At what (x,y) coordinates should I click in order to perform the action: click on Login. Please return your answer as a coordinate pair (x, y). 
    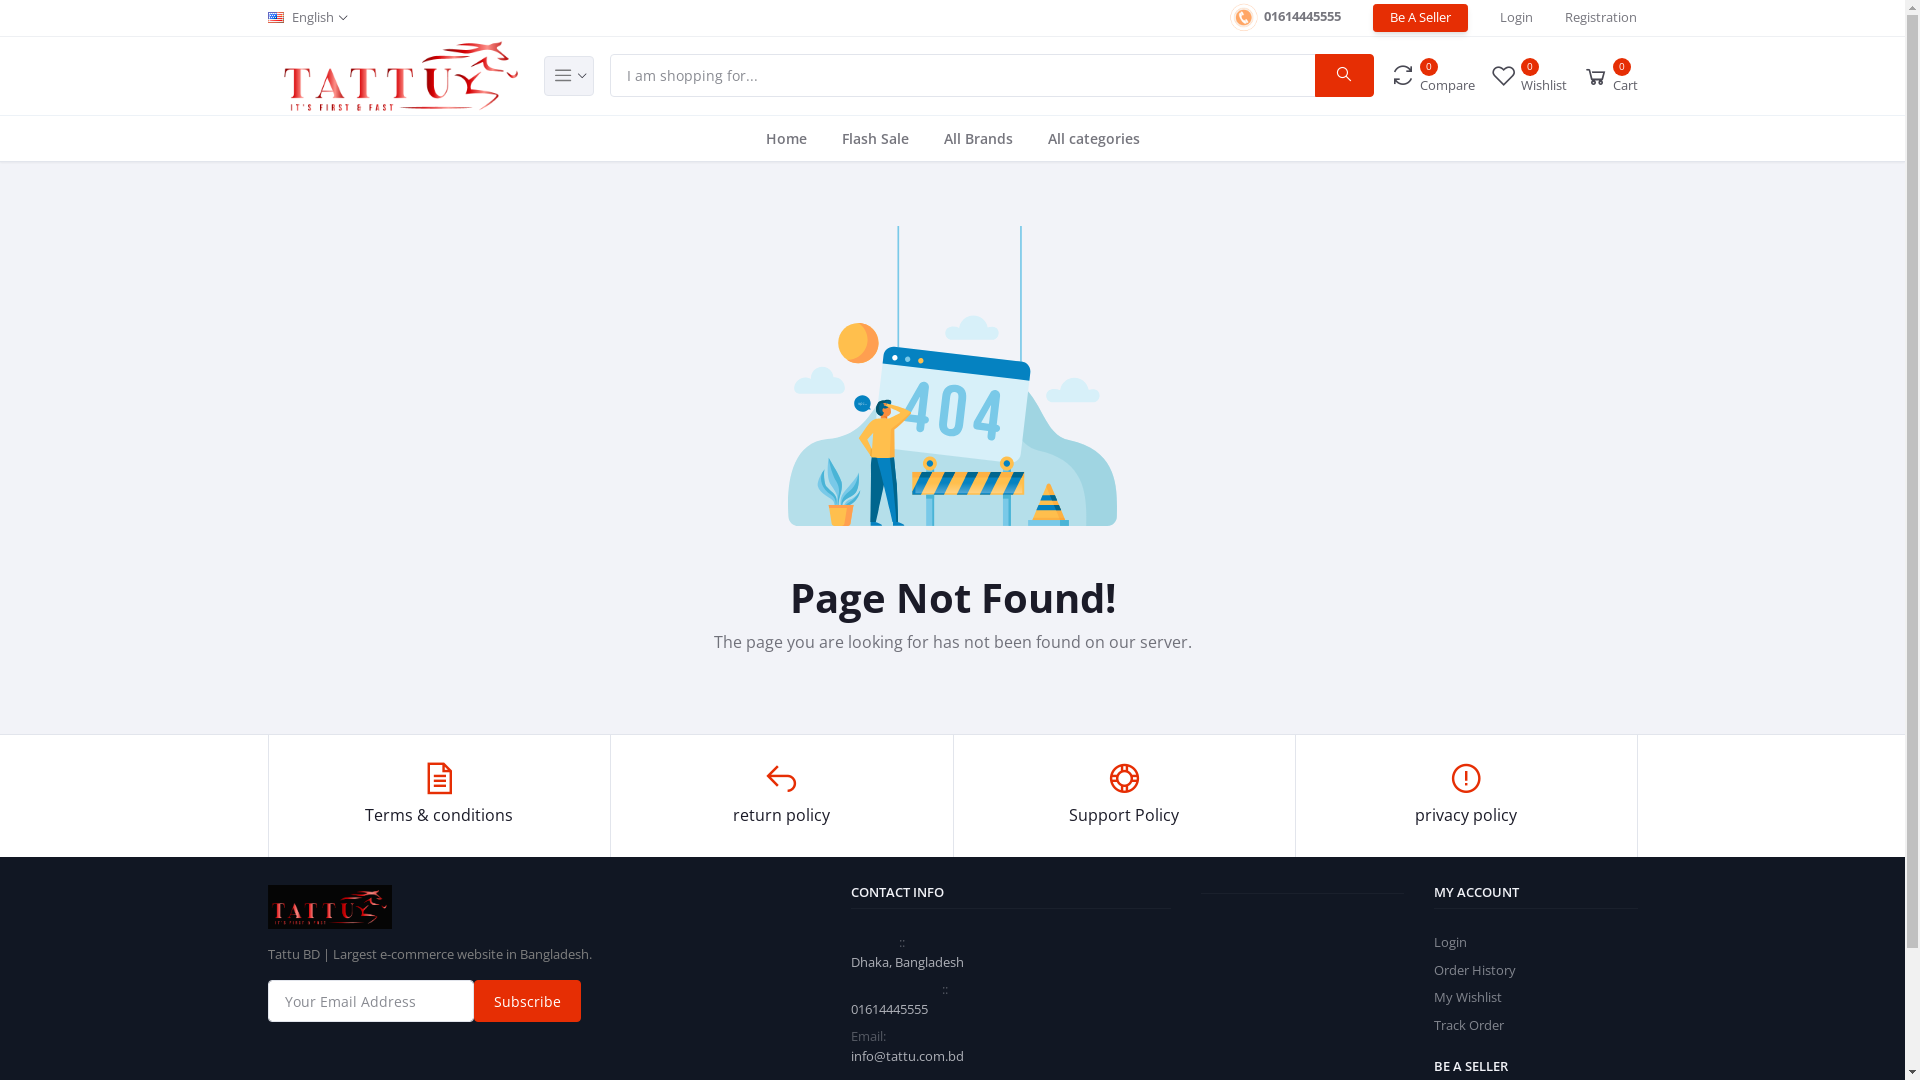
    Looking at the image, I should click on (1516, 18).